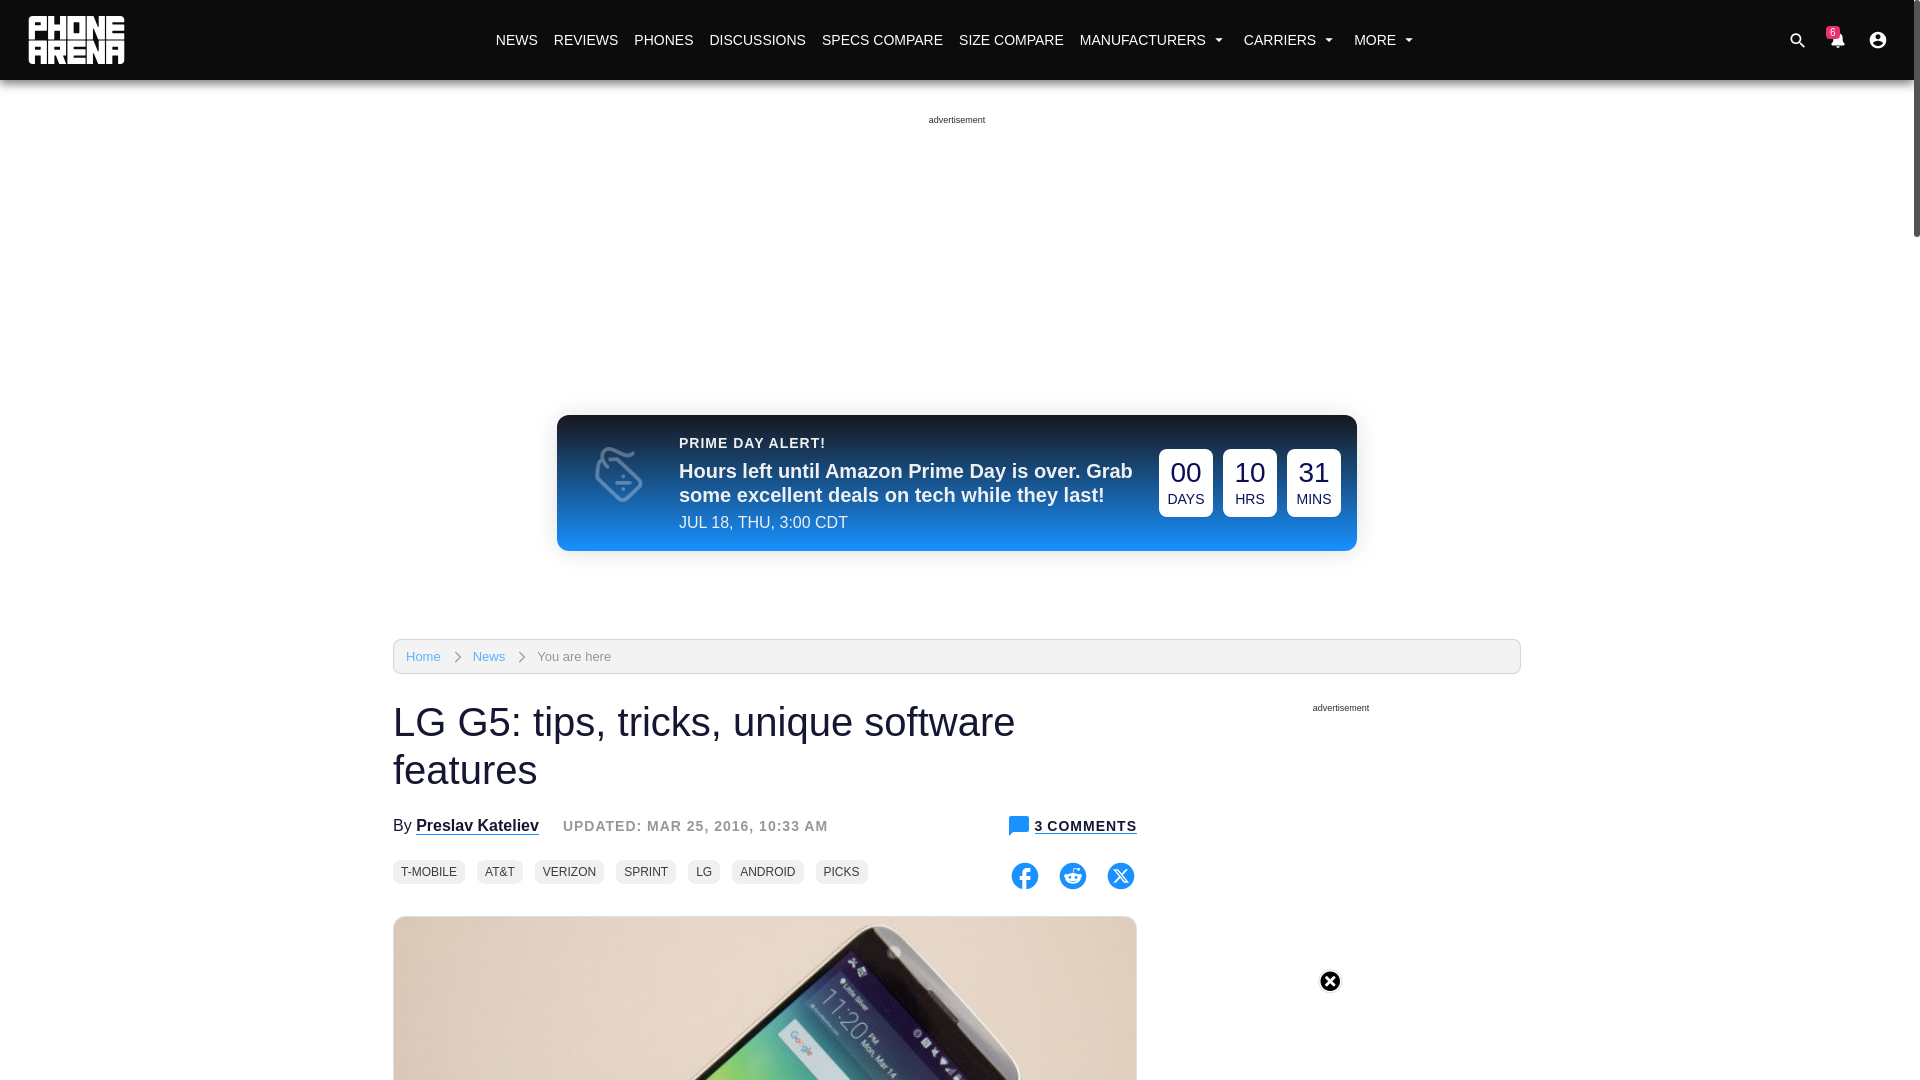 This screenshot has height=1080, width=1920. I want to click on MANUFACTURERS, so click(1154, 40).